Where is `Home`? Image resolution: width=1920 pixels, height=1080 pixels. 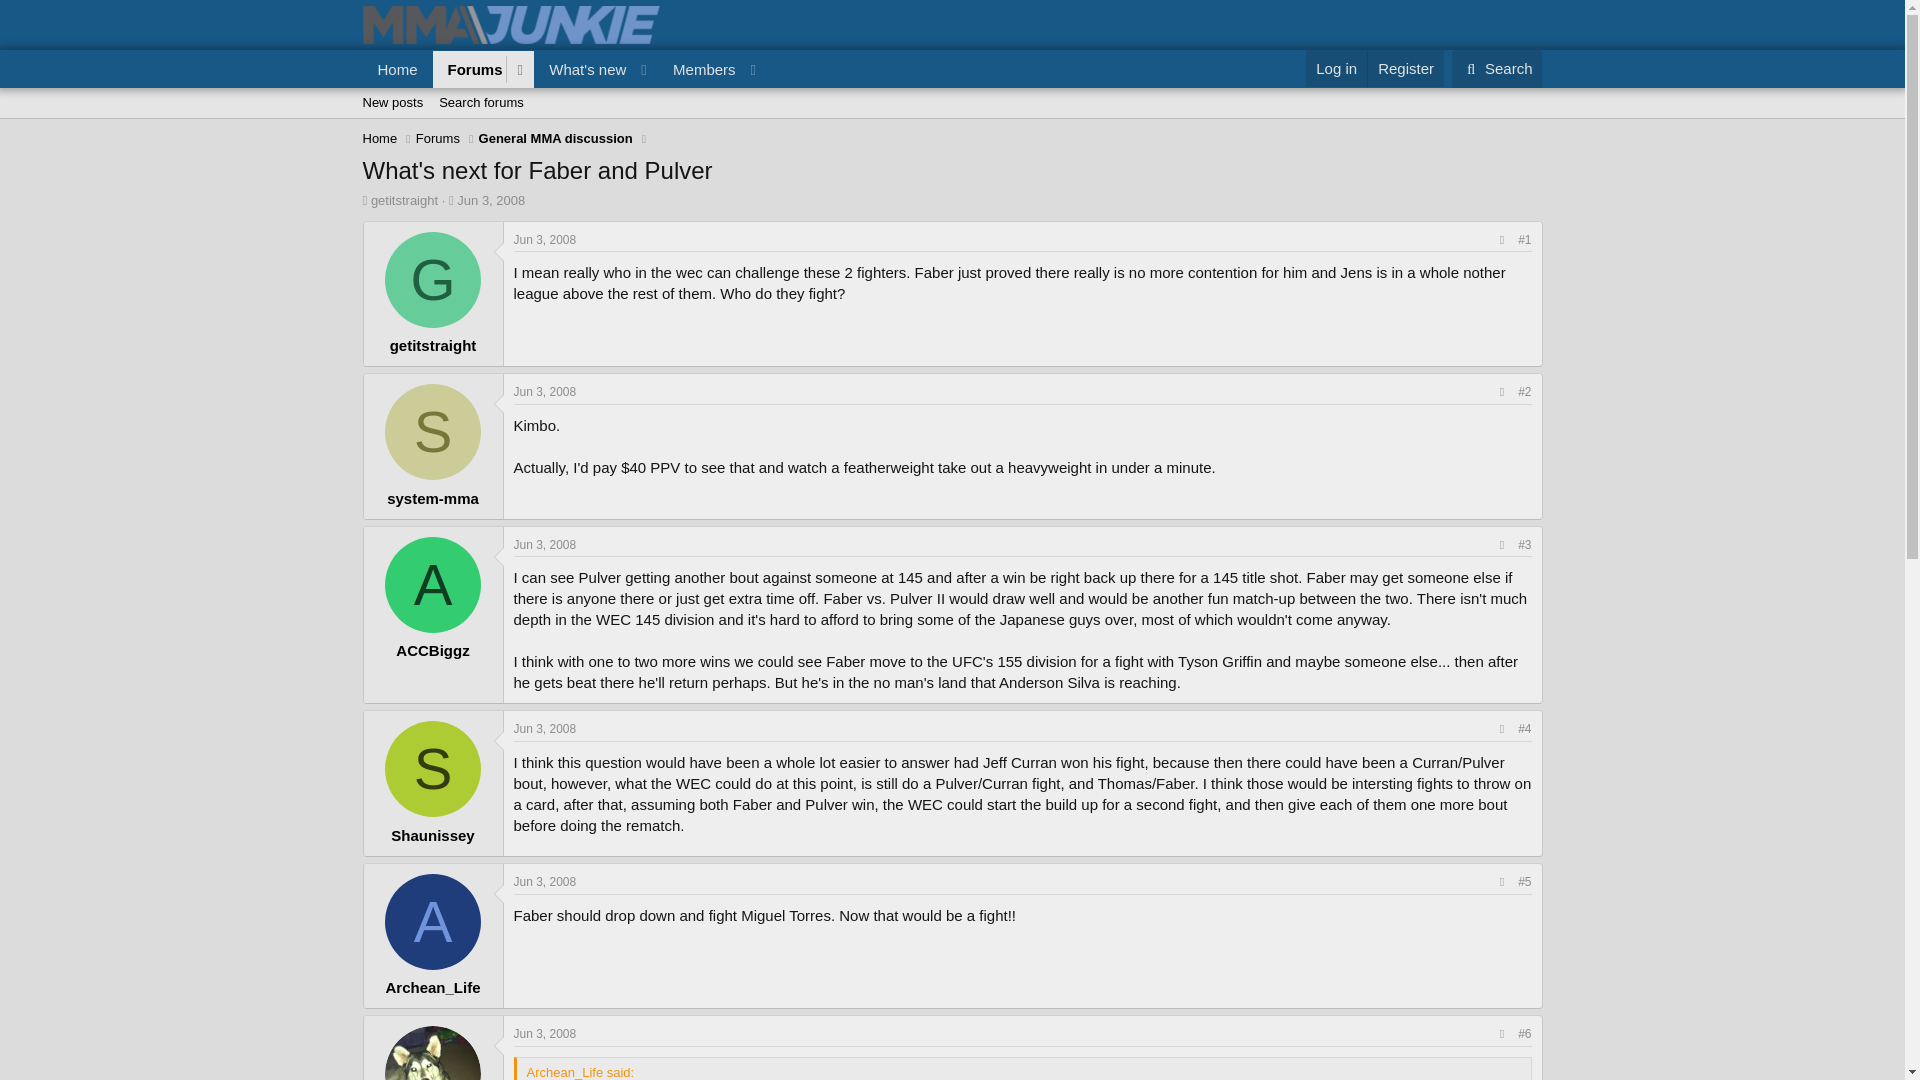
Home is located at coordinates (397, 68).